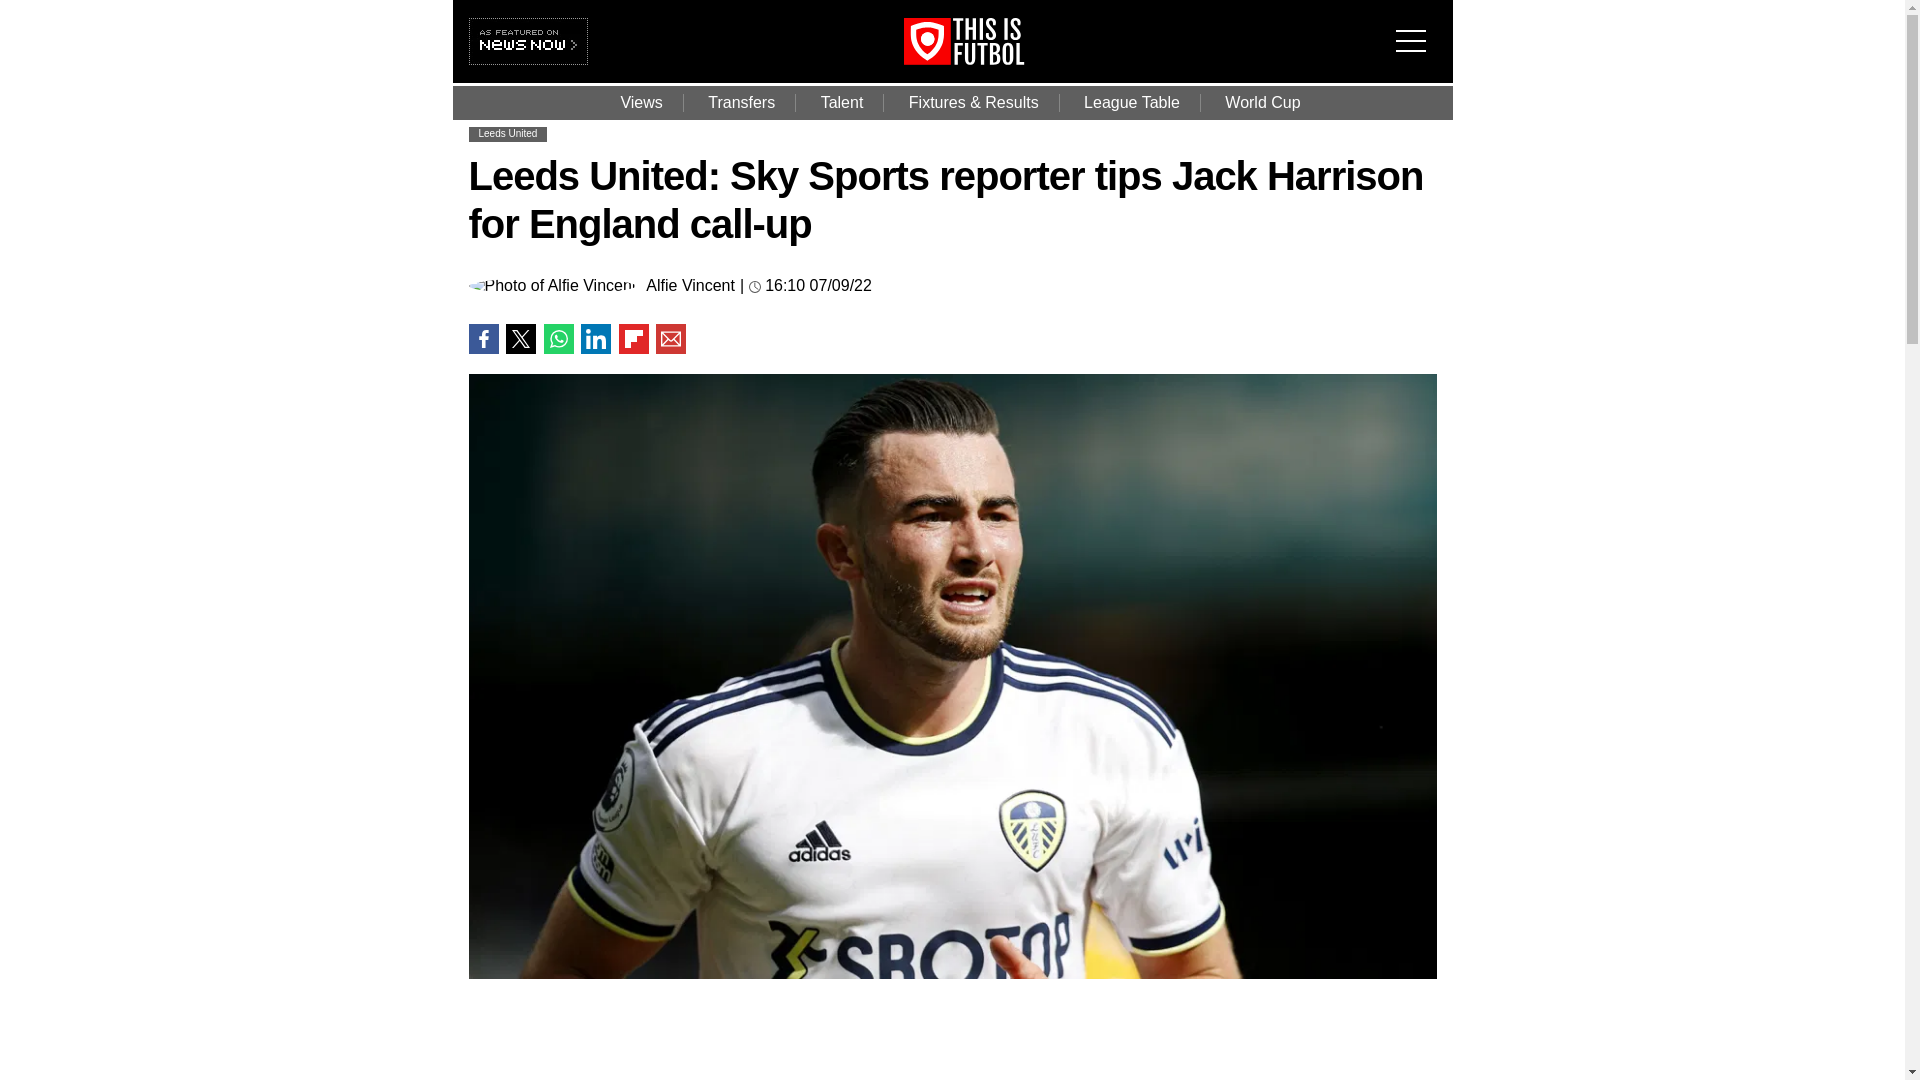  What do you see at coordinates (596, 339) in the screenshot?
I see `share on LinkedIn` at bounding box center [596, 339].